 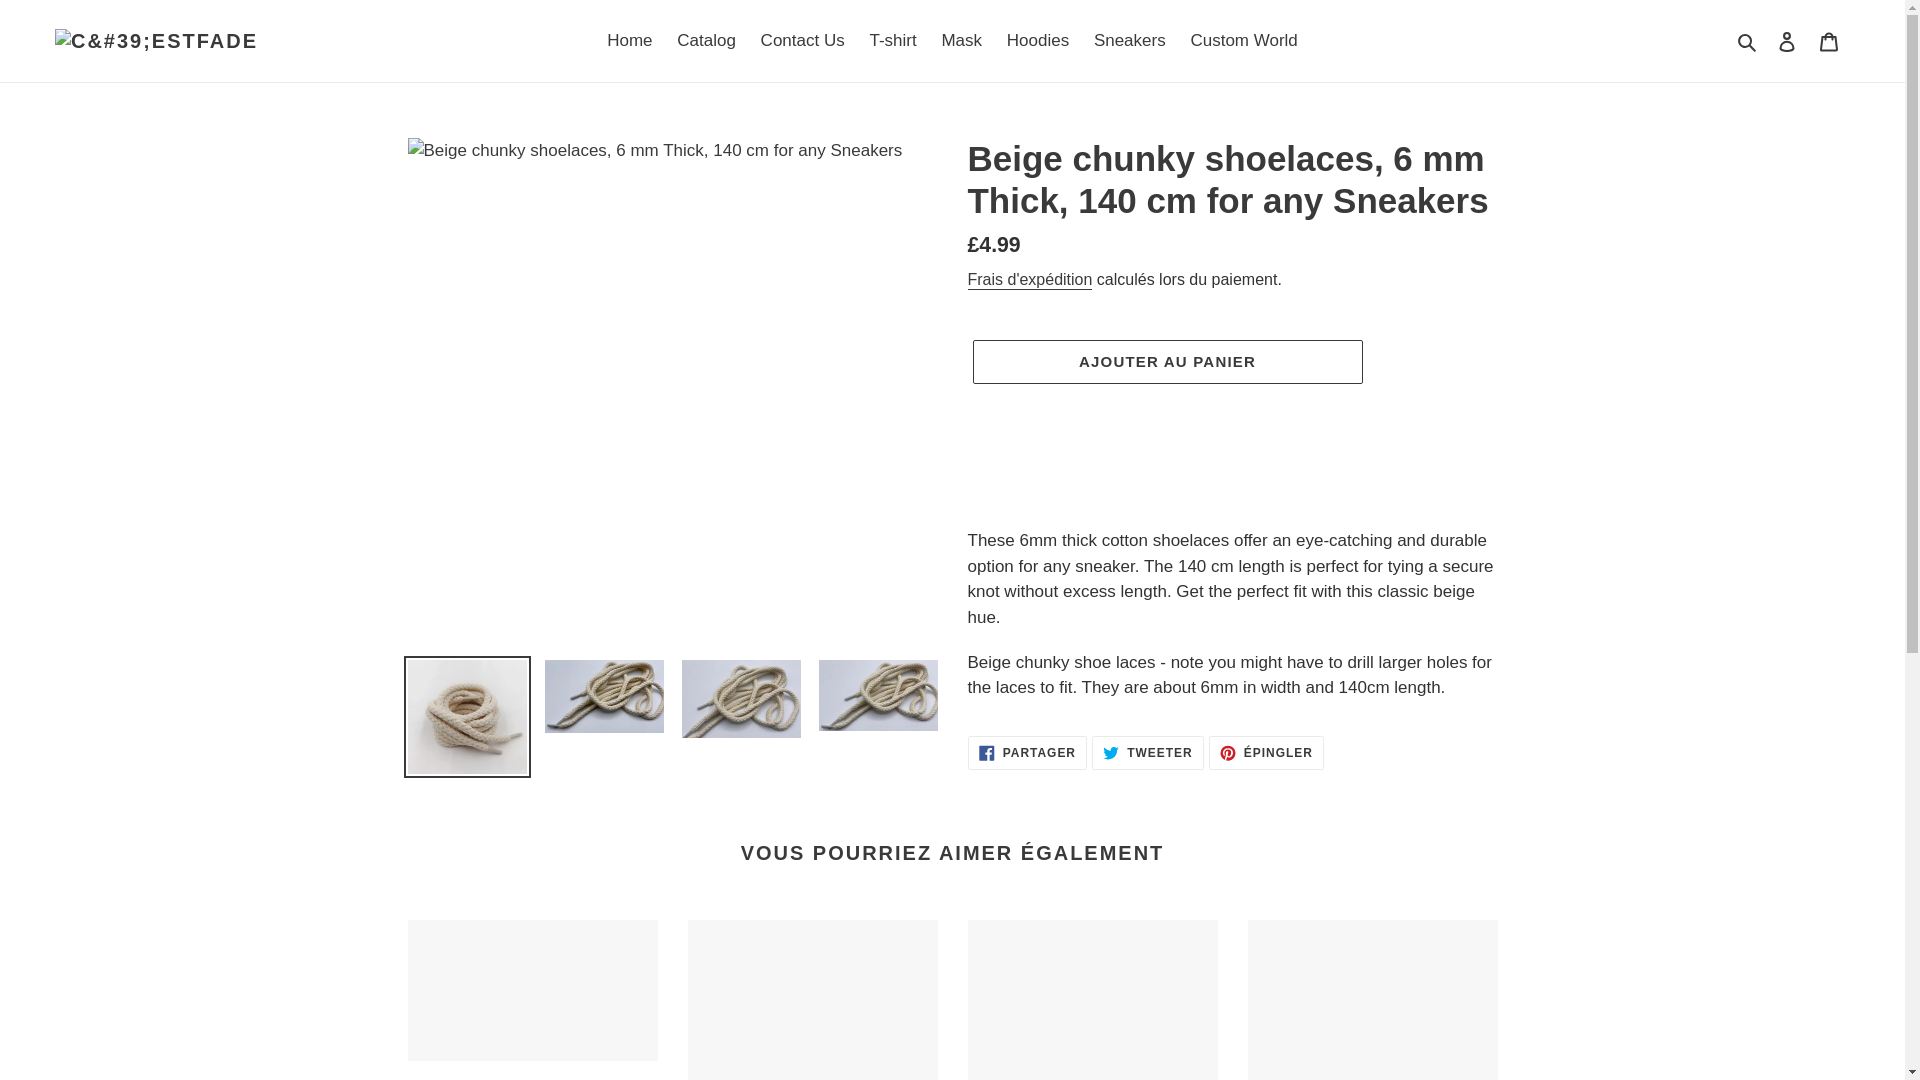 I want to click on Hoodies, so click(x=1748, y=41).